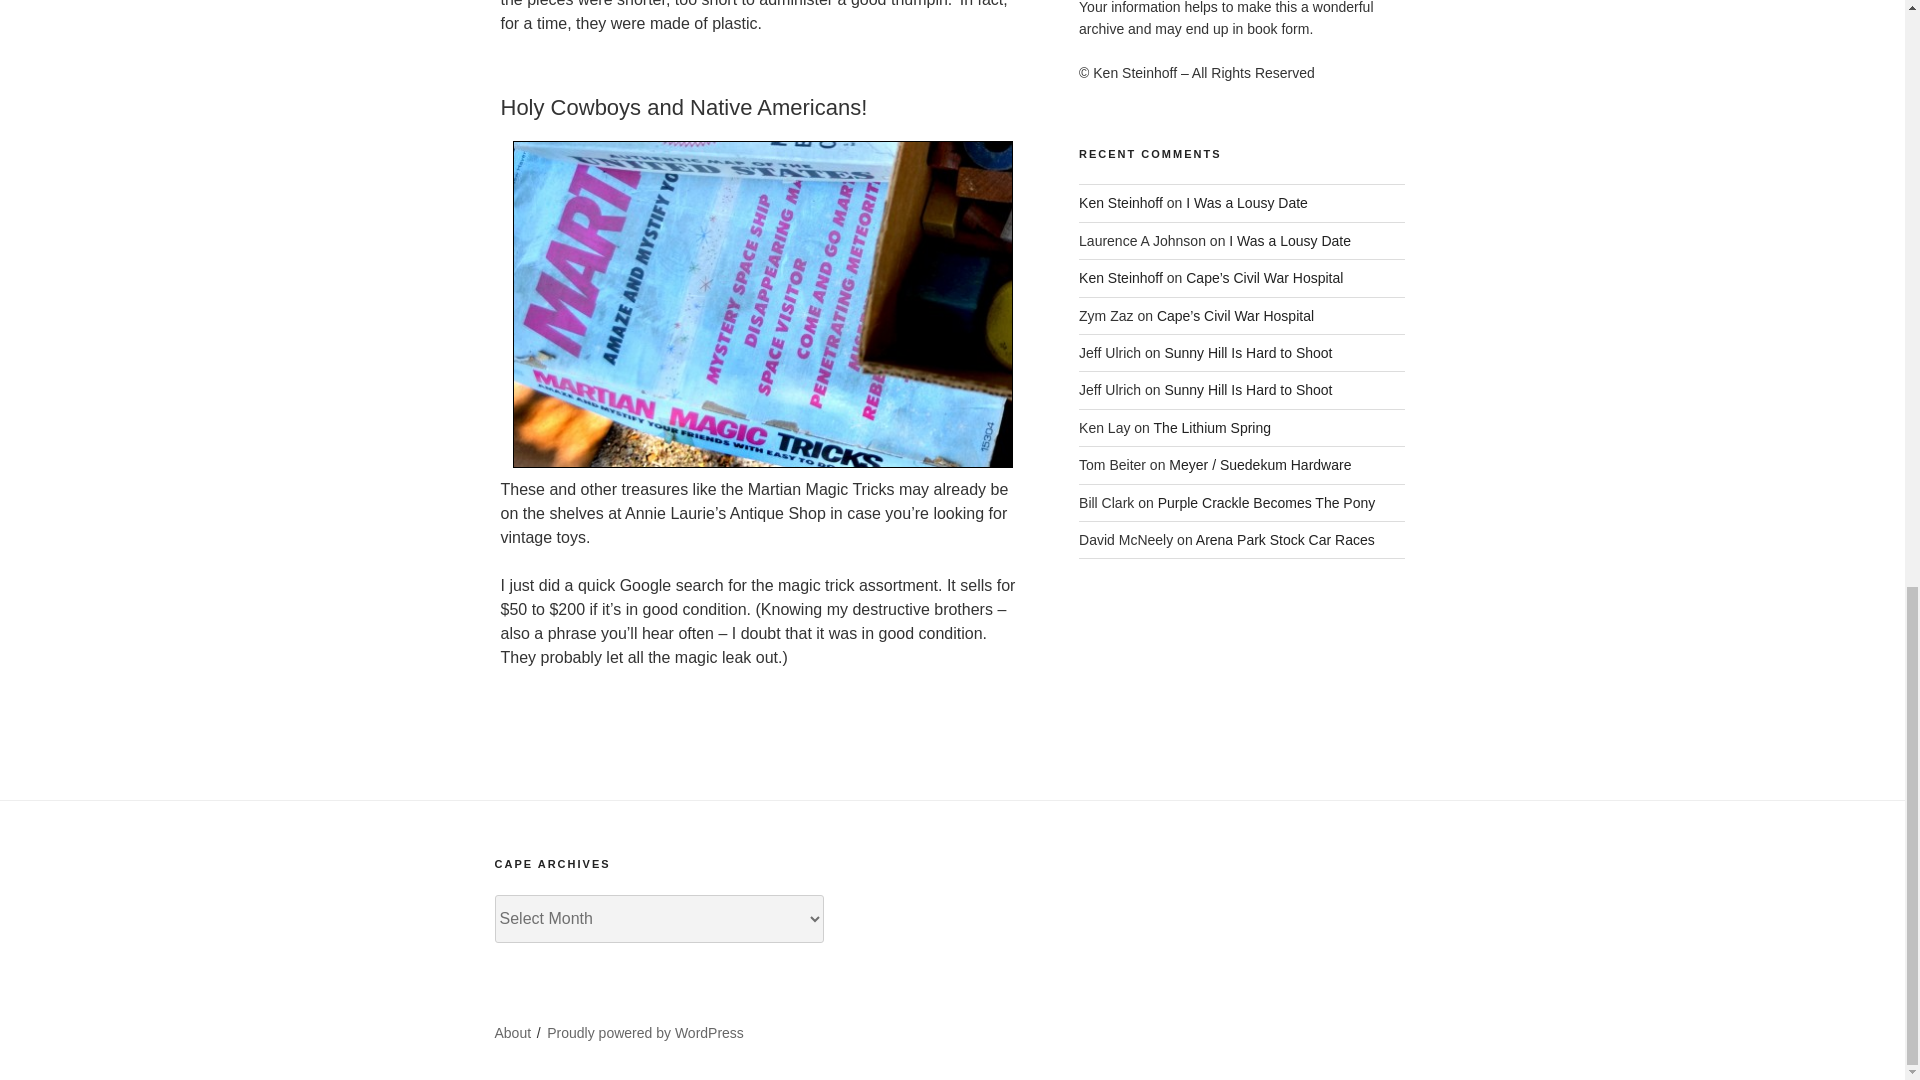  Describe the element at coordinates (1246, 202) in the screenshot. I see `I Was a Lousy Date` at that location.